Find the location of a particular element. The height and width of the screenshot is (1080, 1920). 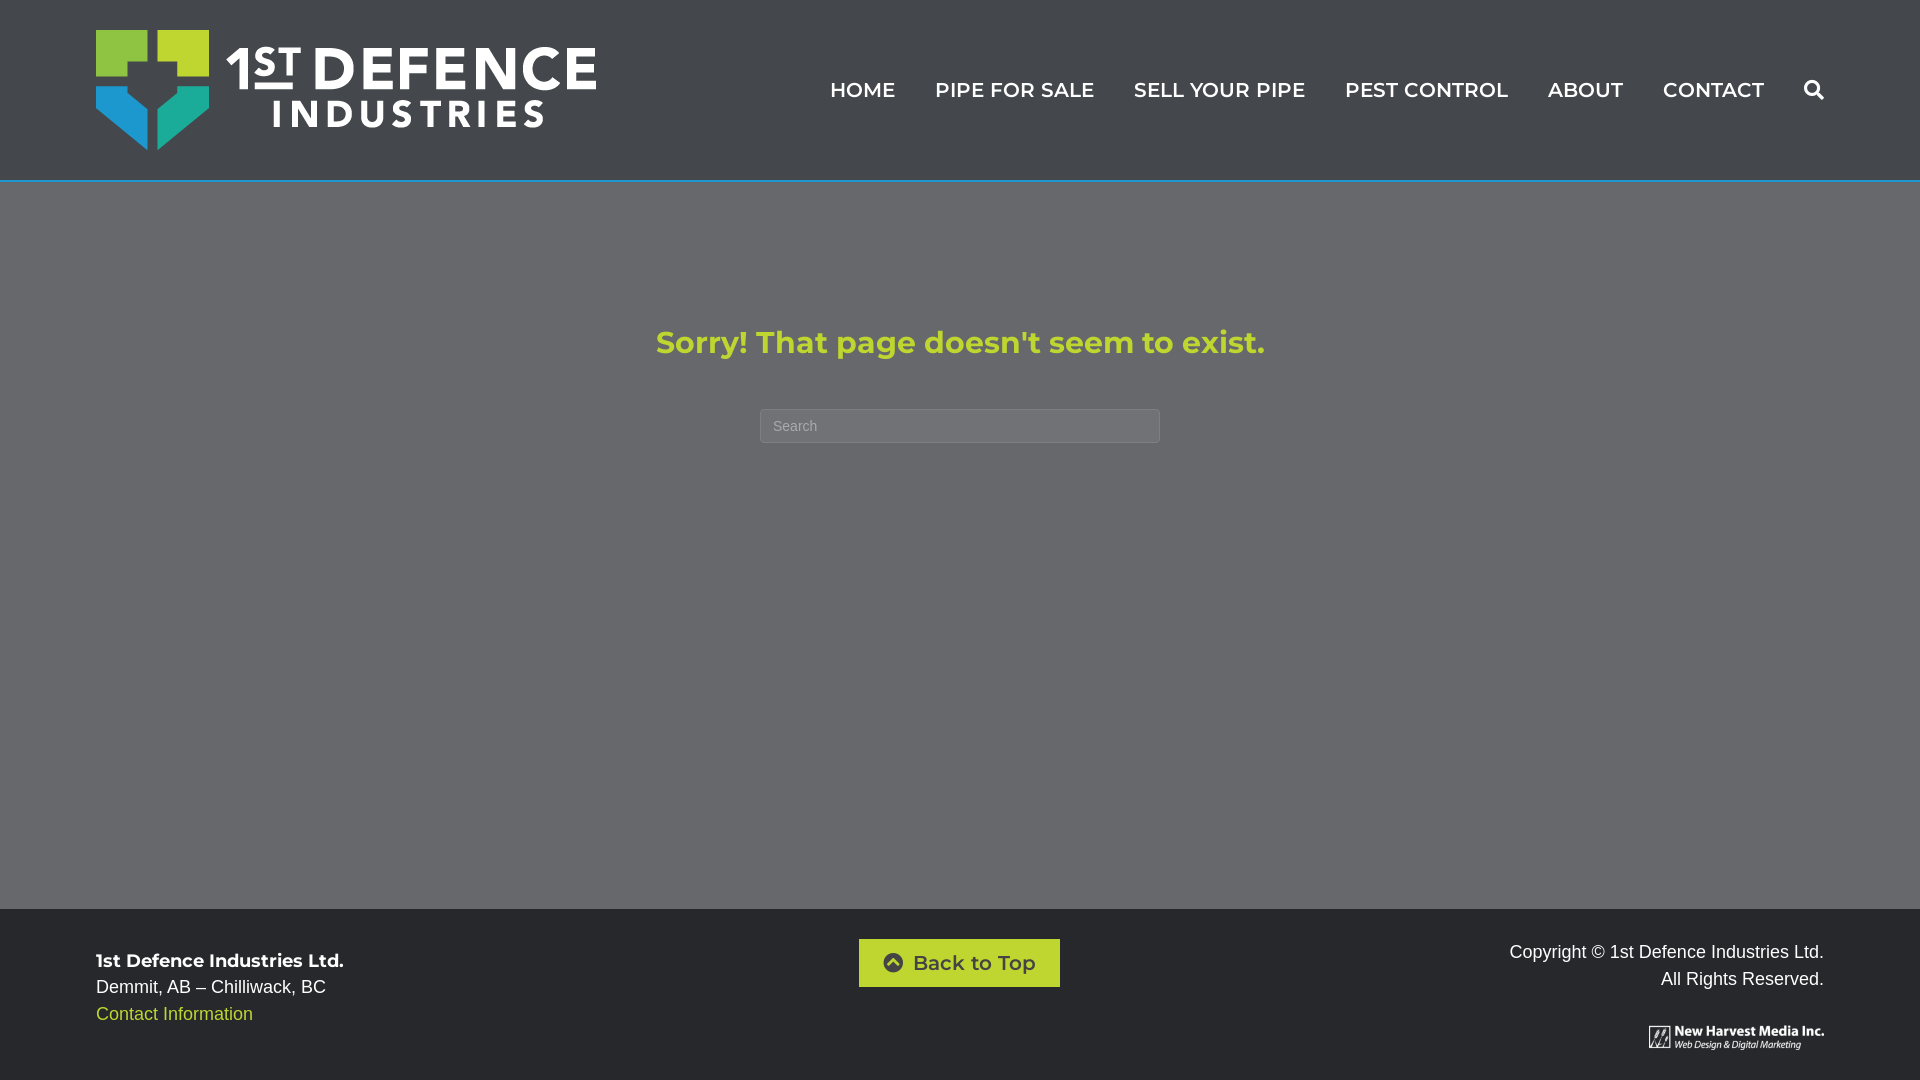

PEST CONTROL is located at coordinates (1426, 90).